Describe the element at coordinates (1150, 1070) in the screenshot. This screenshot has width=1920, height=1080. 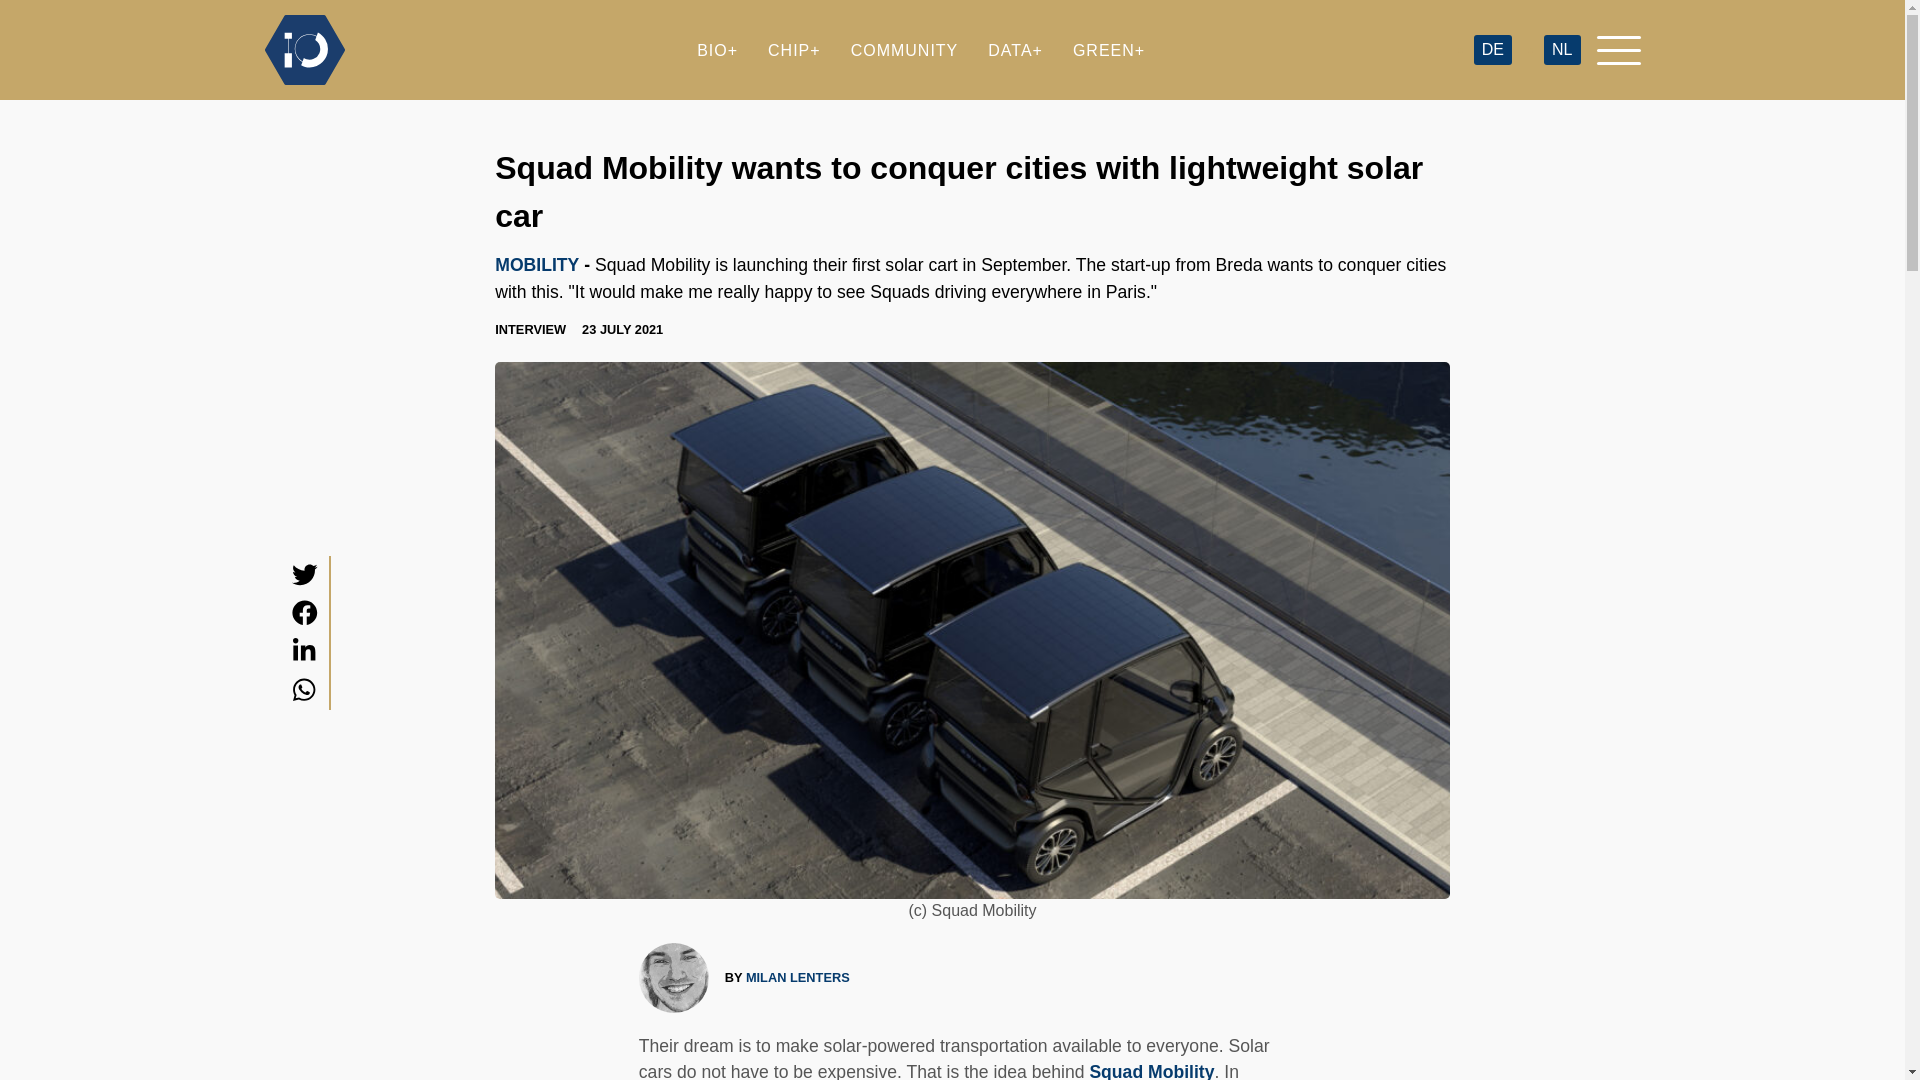
I see `Squad Mobility` at that location.